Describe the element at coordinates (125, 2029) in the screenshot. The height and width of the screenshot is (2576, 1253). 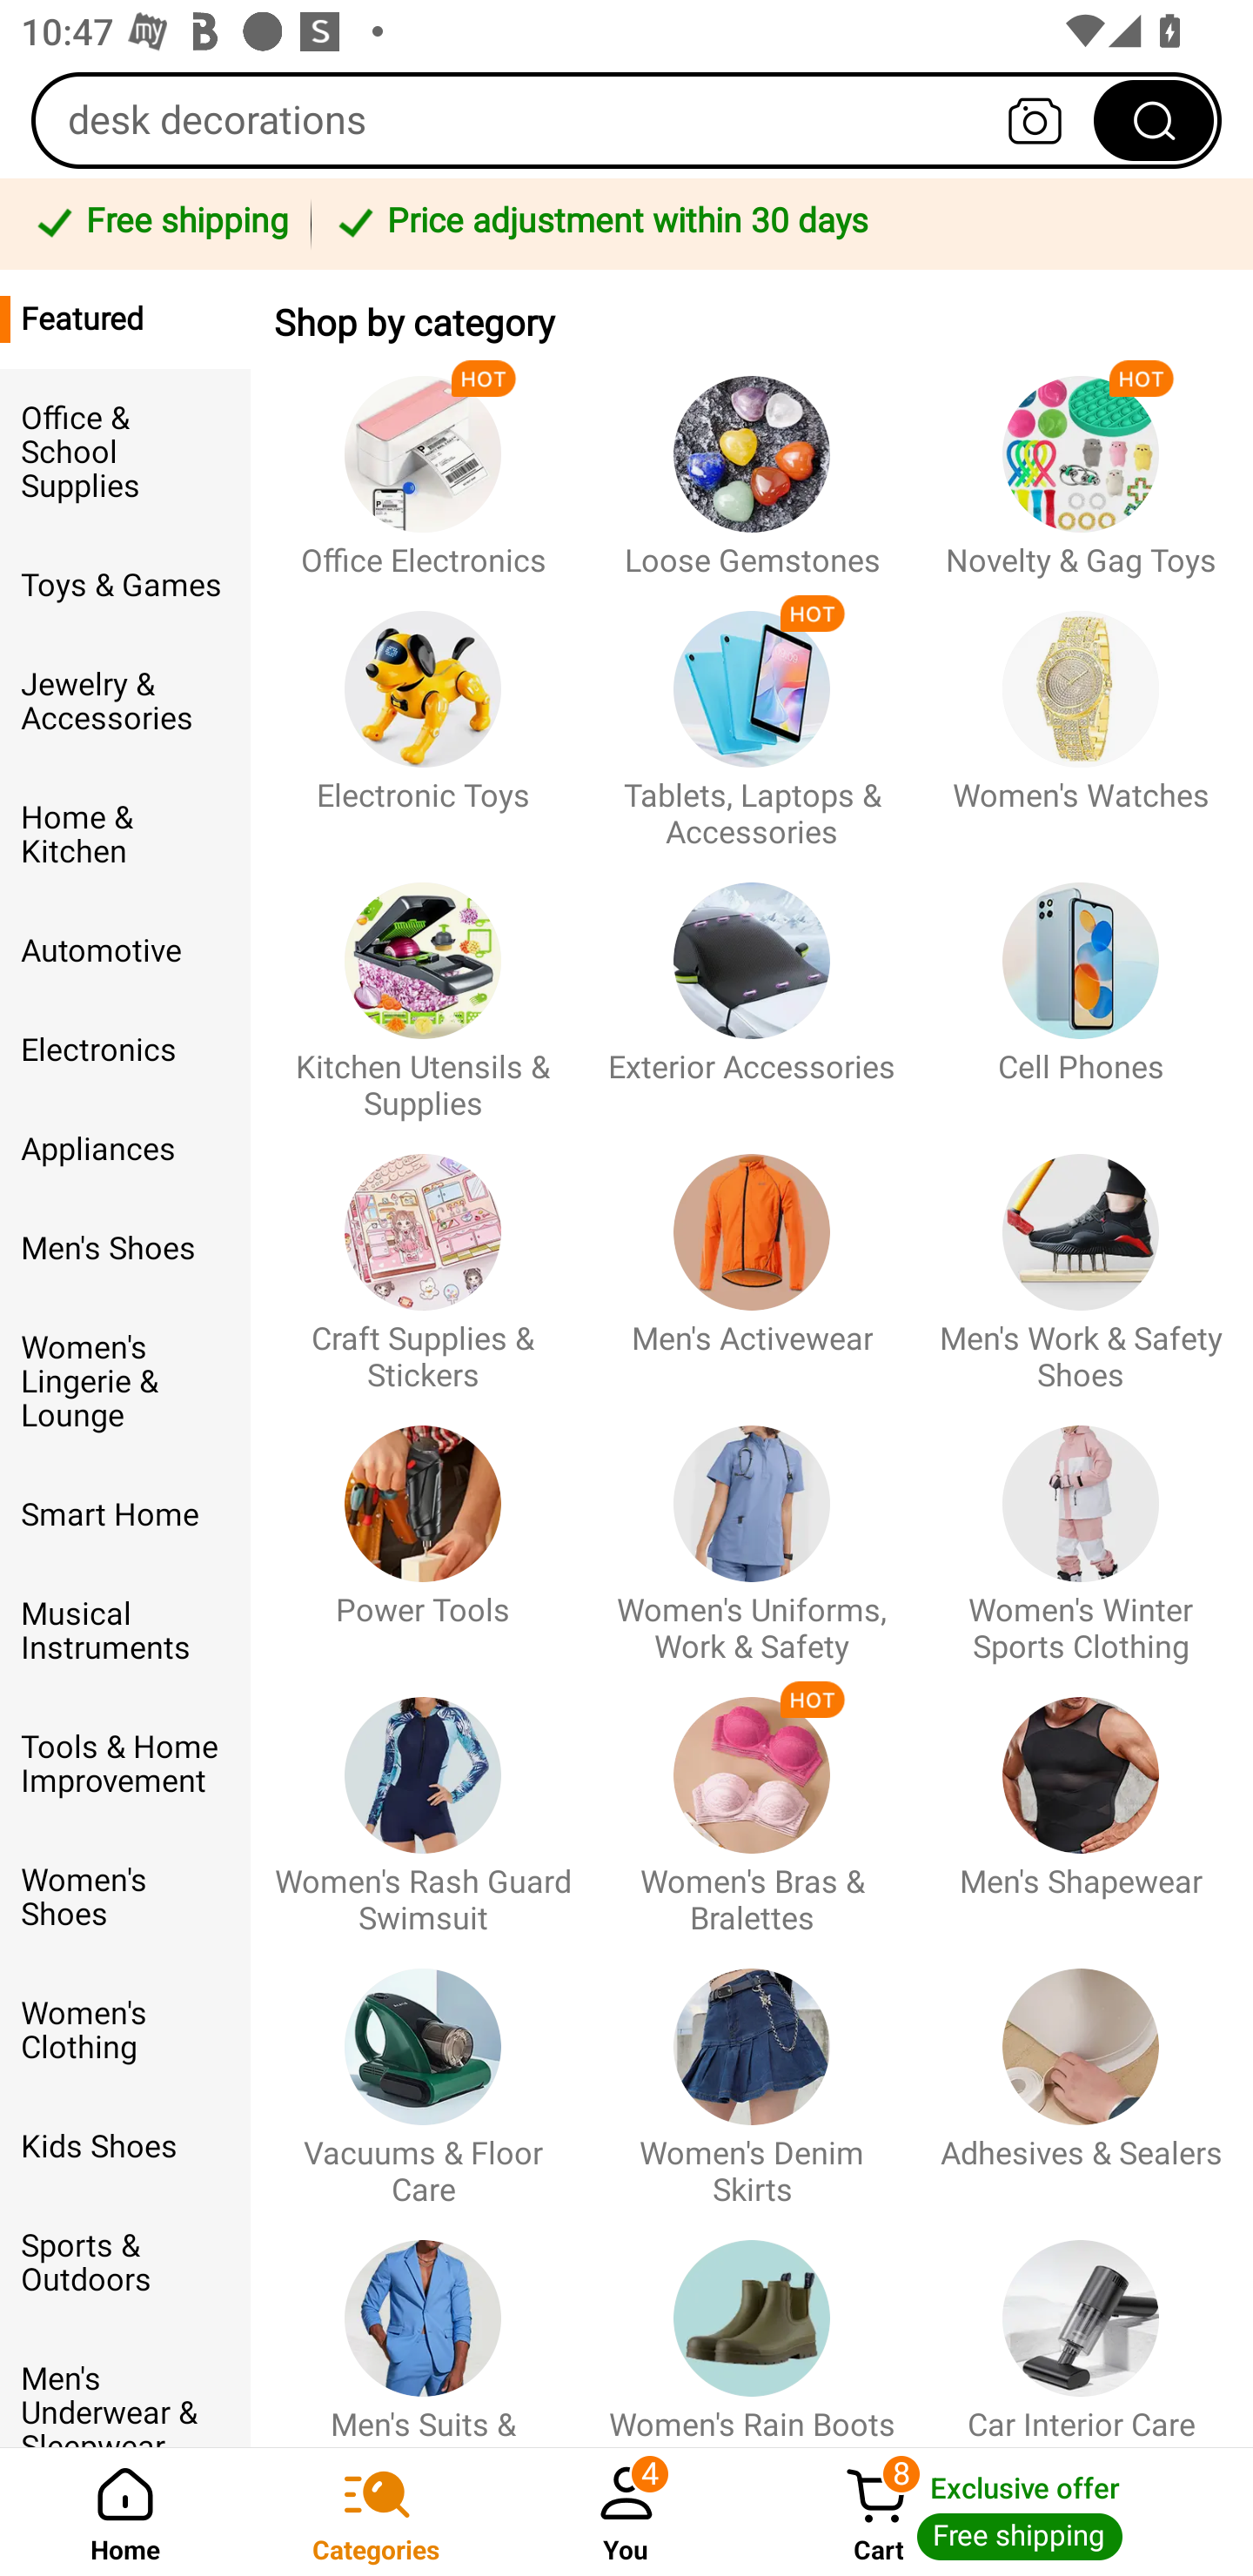
I see `Women's Clothing` at that location.